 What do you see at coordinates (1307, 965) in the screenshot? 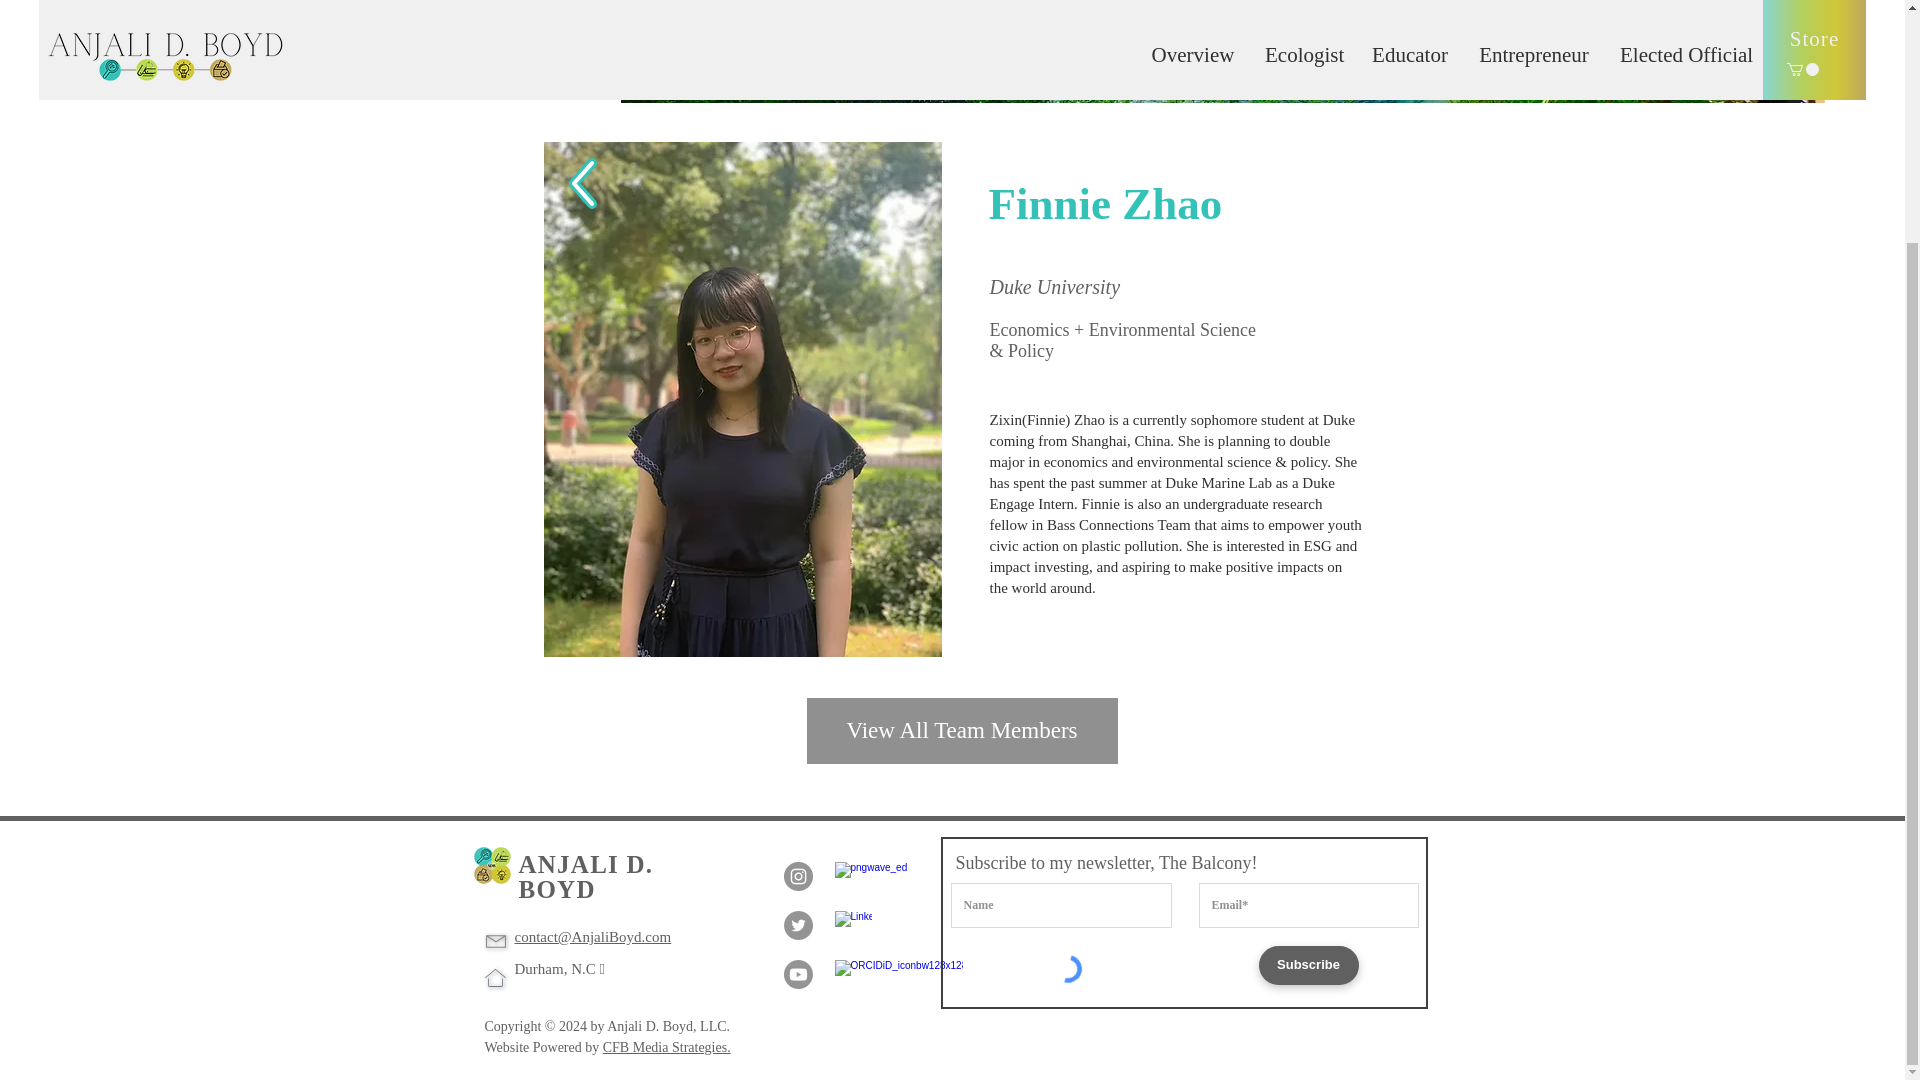
I see `Subscribe` at bounding box center [1307, 965].